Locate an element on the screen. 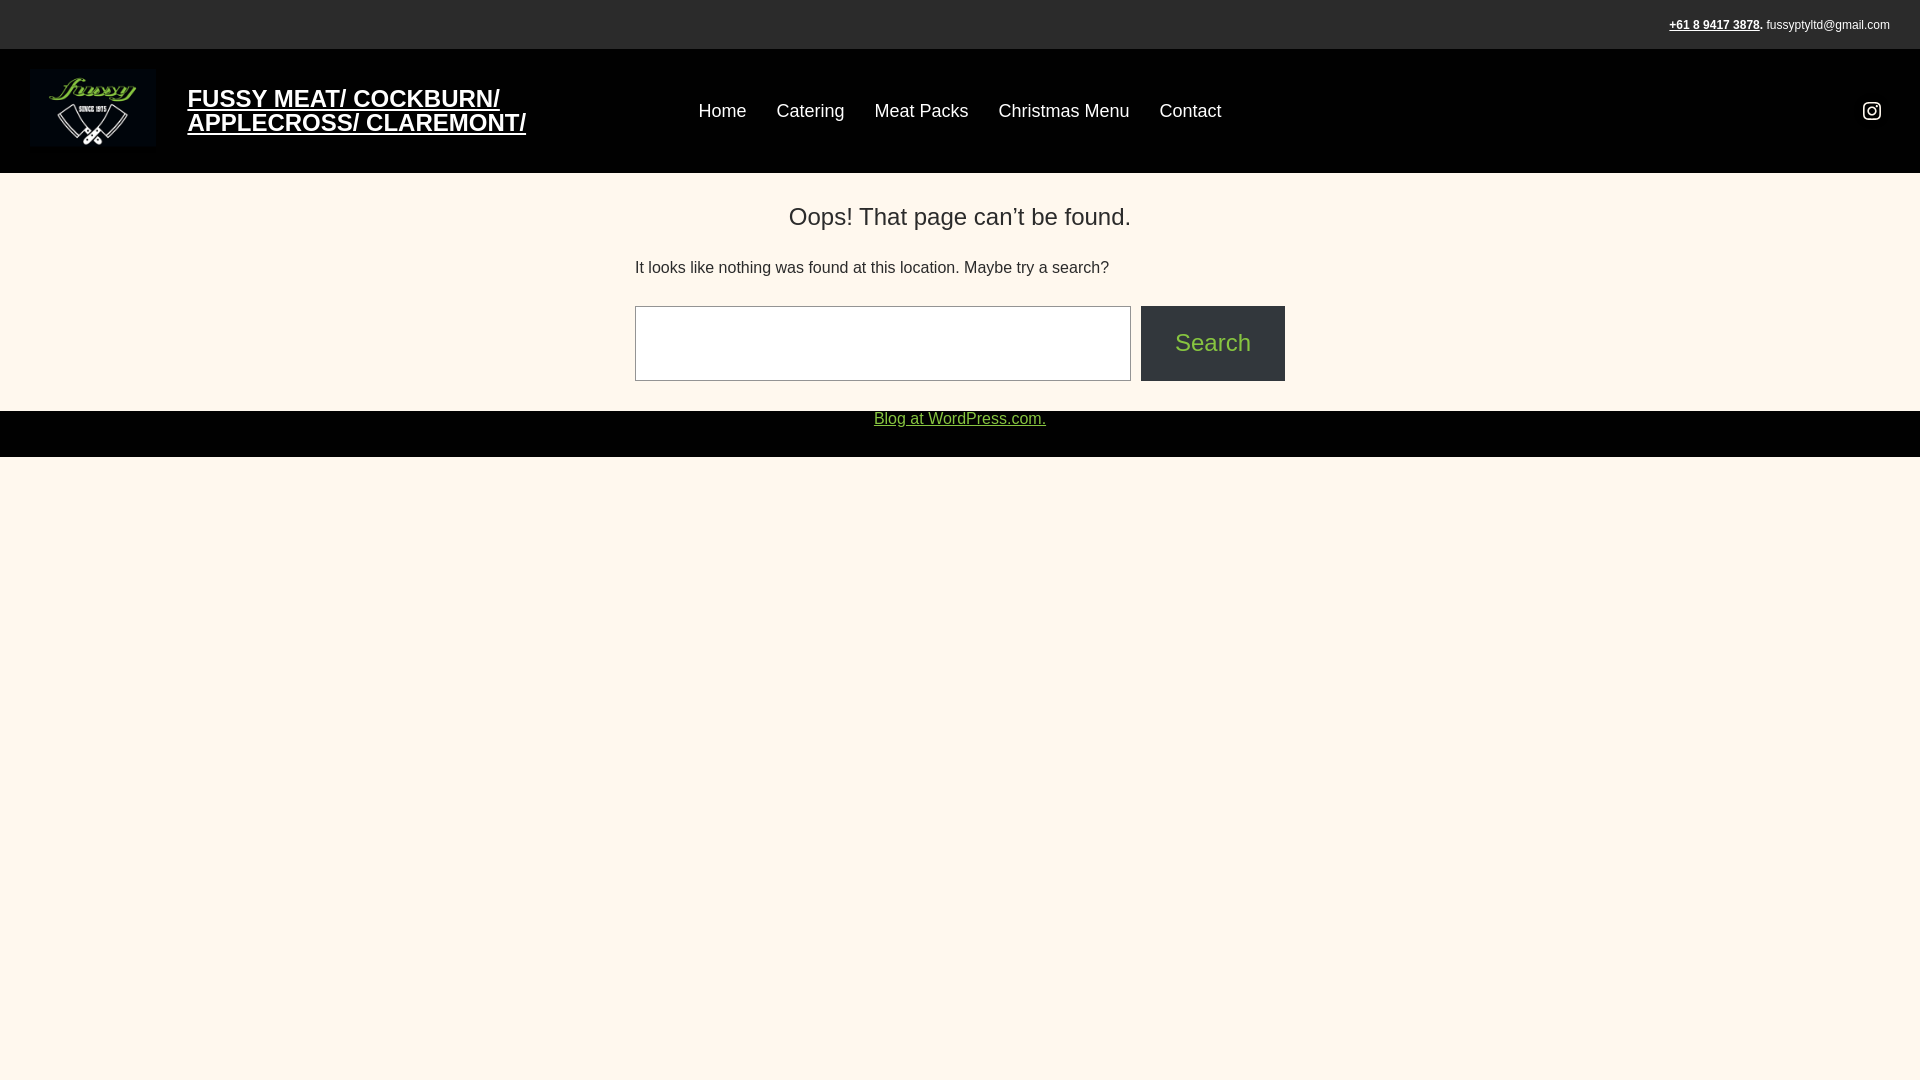 The image size is (1920, 1080). Instagram is located at coordinates (1872, 111).